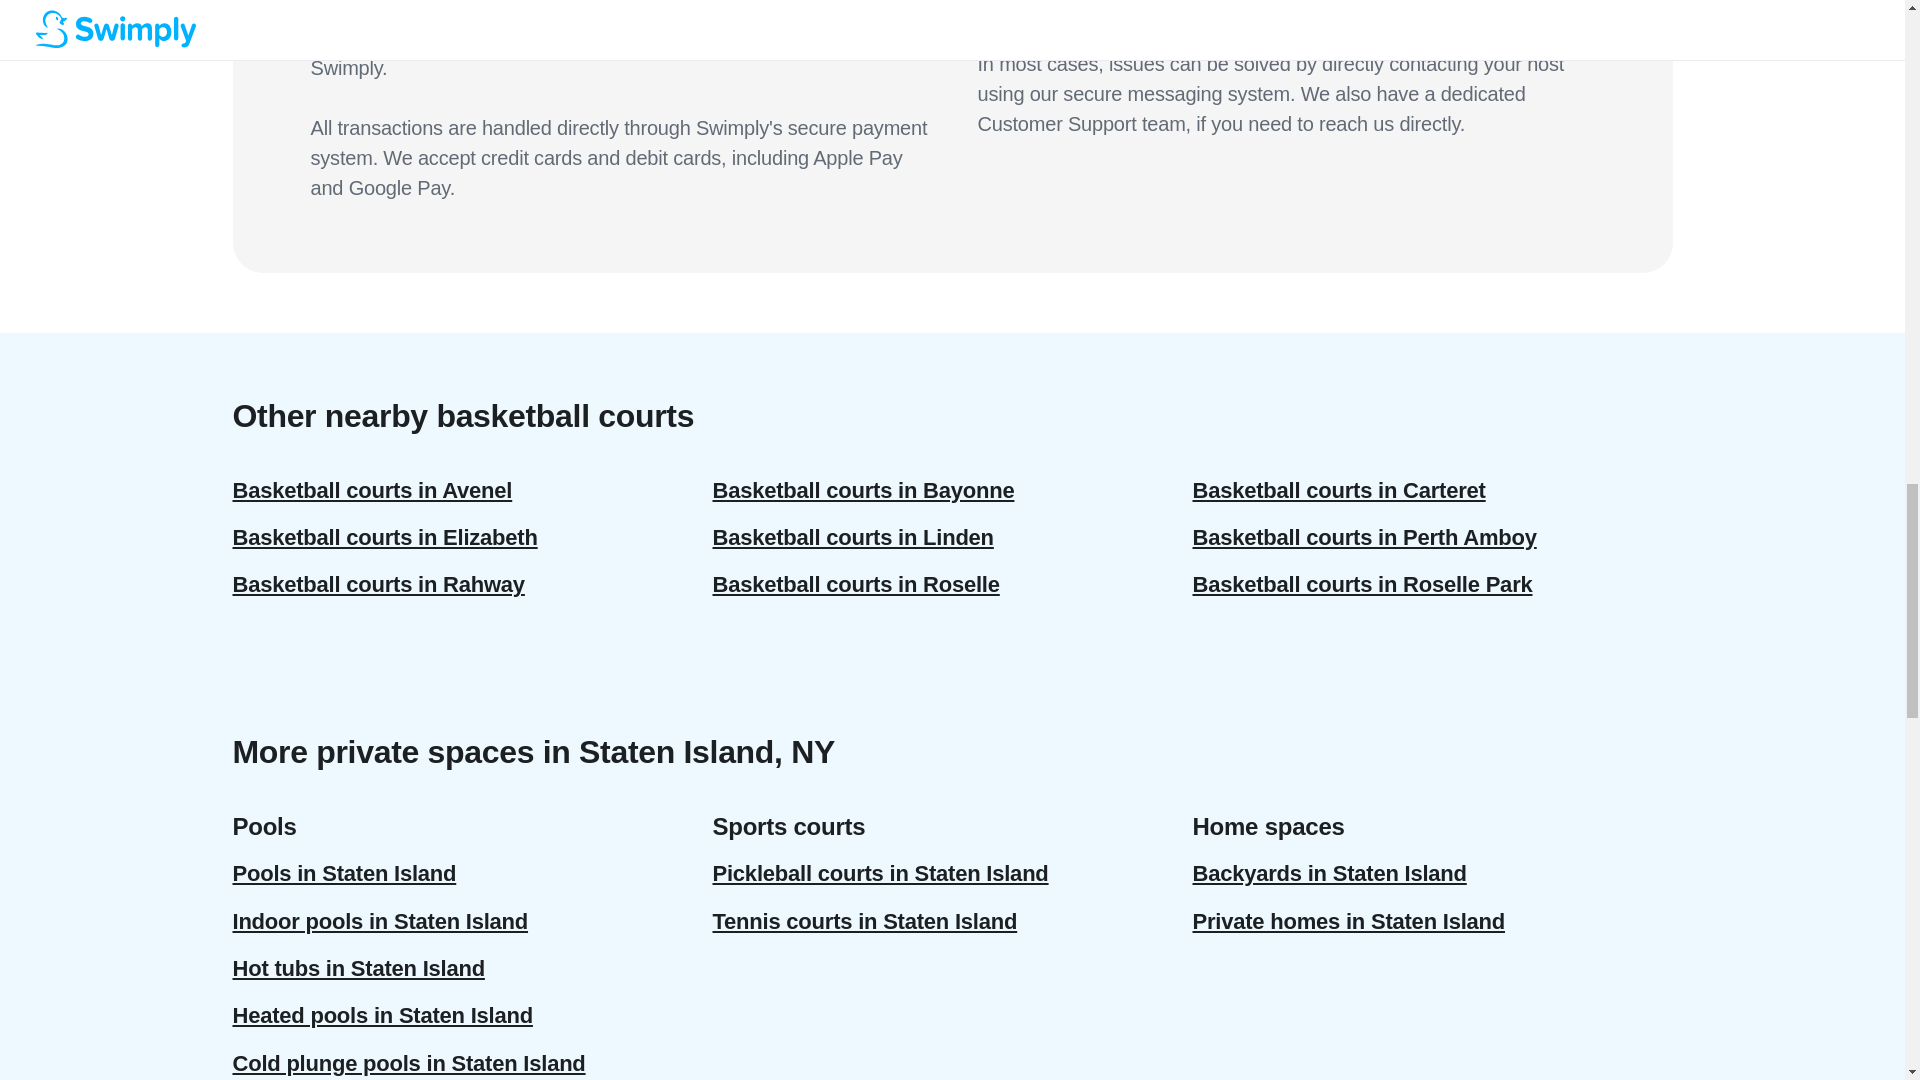 The image size is (1920, 1080). What do you see at coordinates (1432, 584) in the screenshot?
I see `Basketball courts in Roselle Park` at bounding box center [1432, 584].